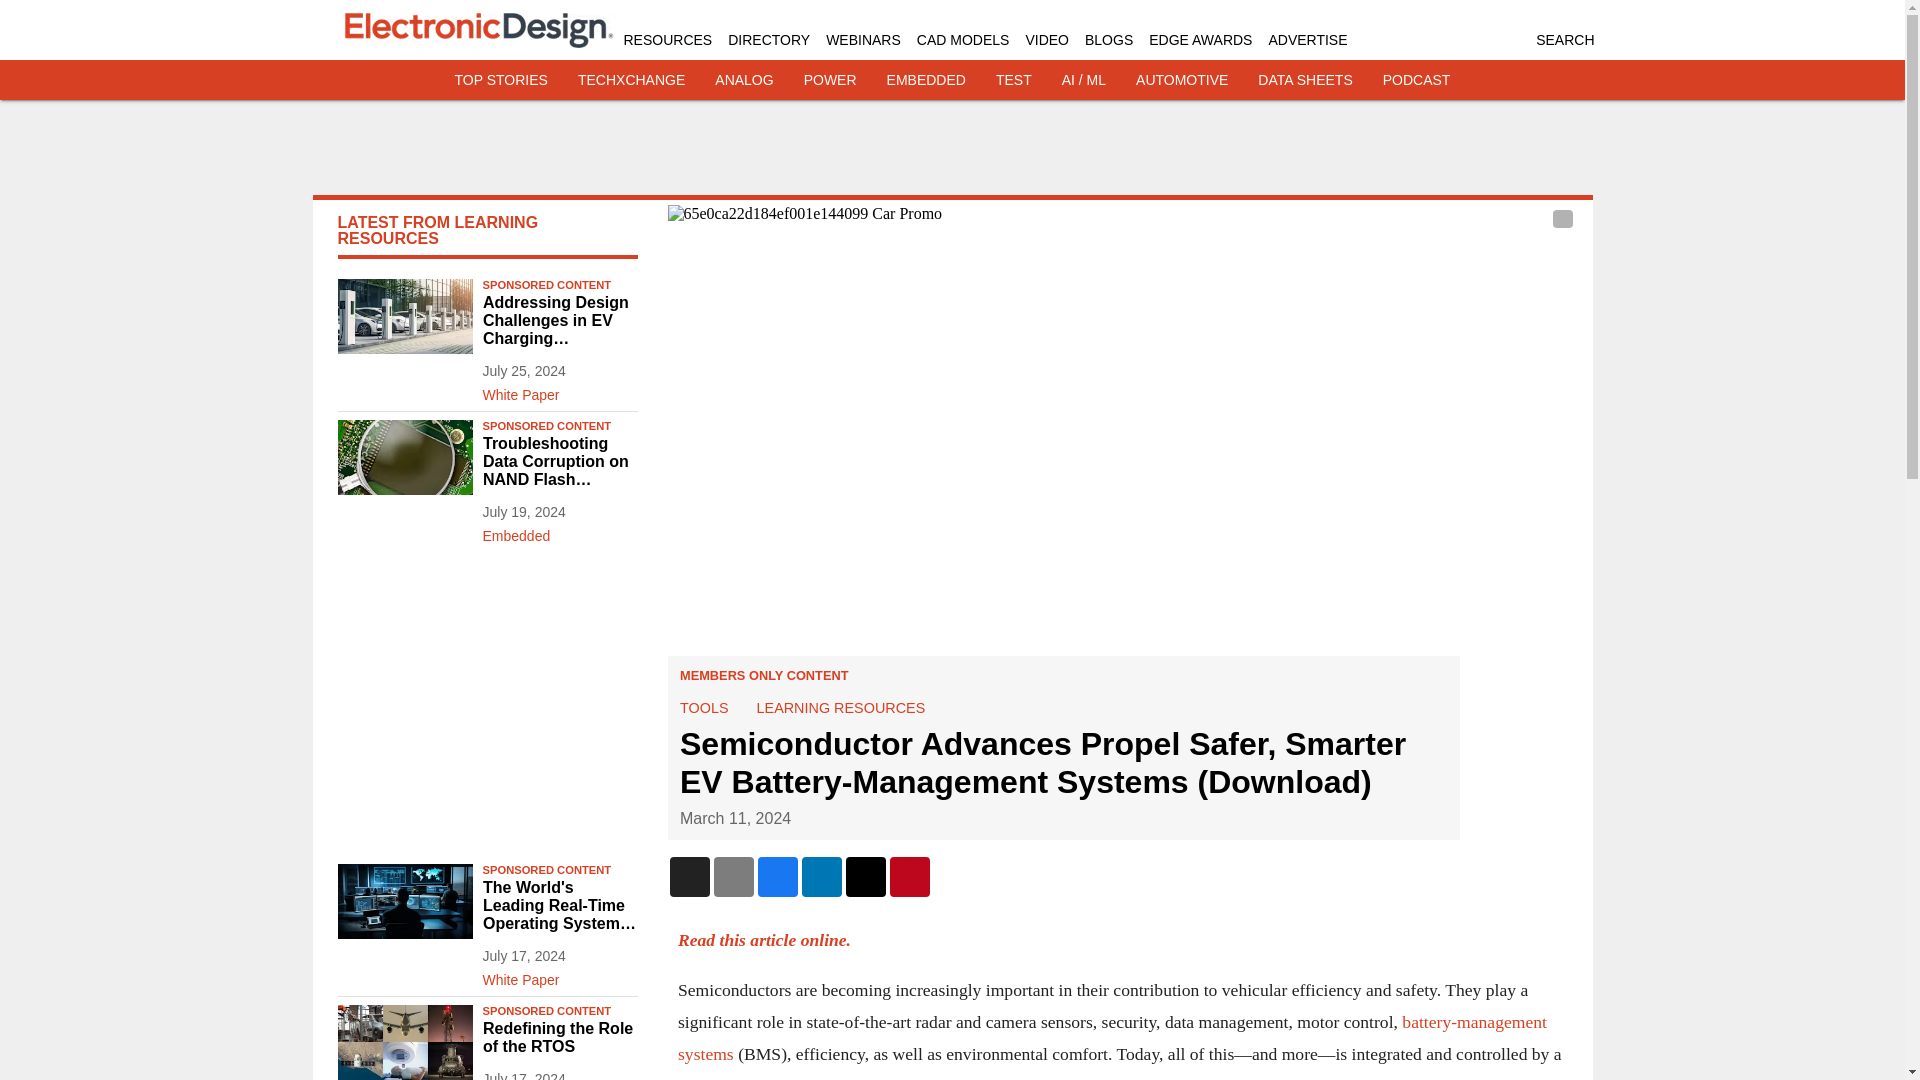  I want to click on EDGE AWARDS, so click(1200, 40).